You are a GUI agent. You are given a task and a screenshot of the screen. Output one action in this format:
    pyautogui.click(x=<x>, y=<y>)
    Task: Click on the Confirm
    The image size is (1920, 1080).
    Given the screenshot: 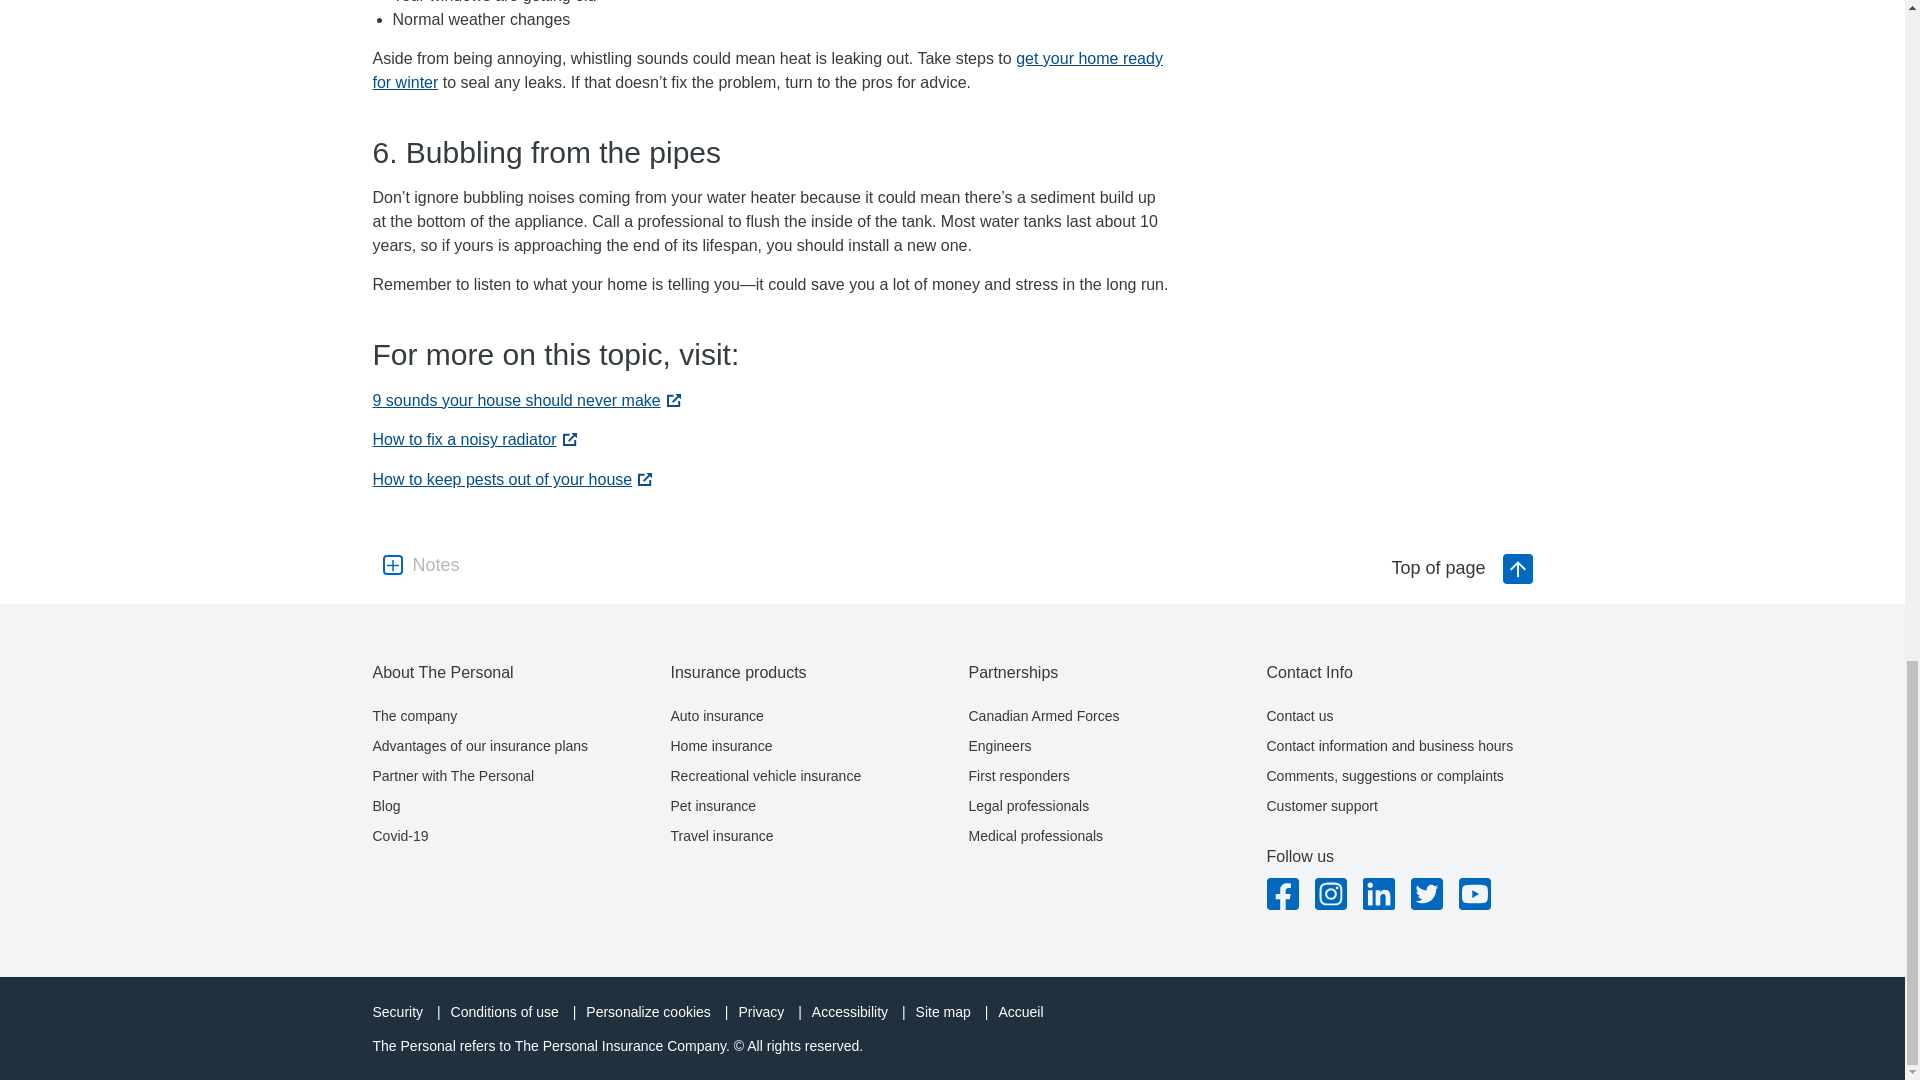 What is the action you would take?
    pyautogui.click(x=952, y=135)
    